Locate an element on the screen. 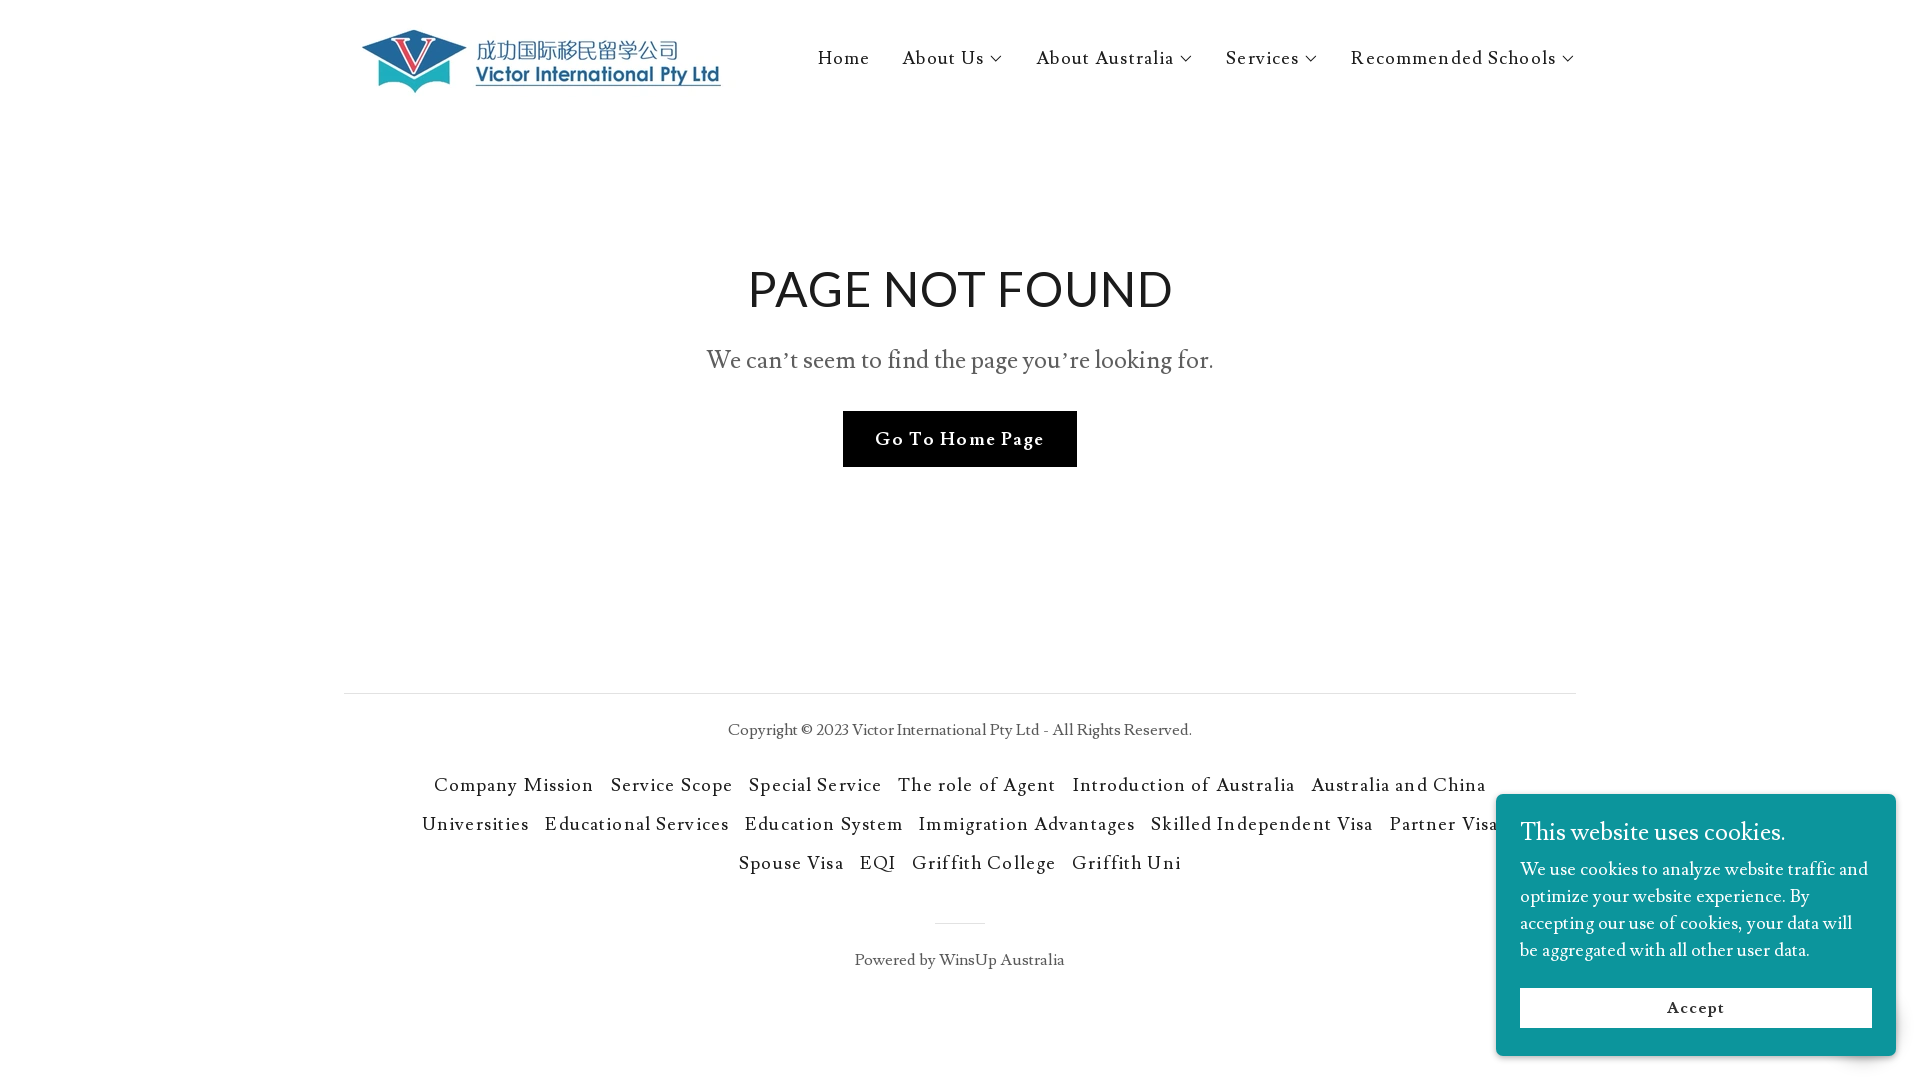 This screenshot has width=1920, height=1080. Education System is located at coordinates (824, 824).